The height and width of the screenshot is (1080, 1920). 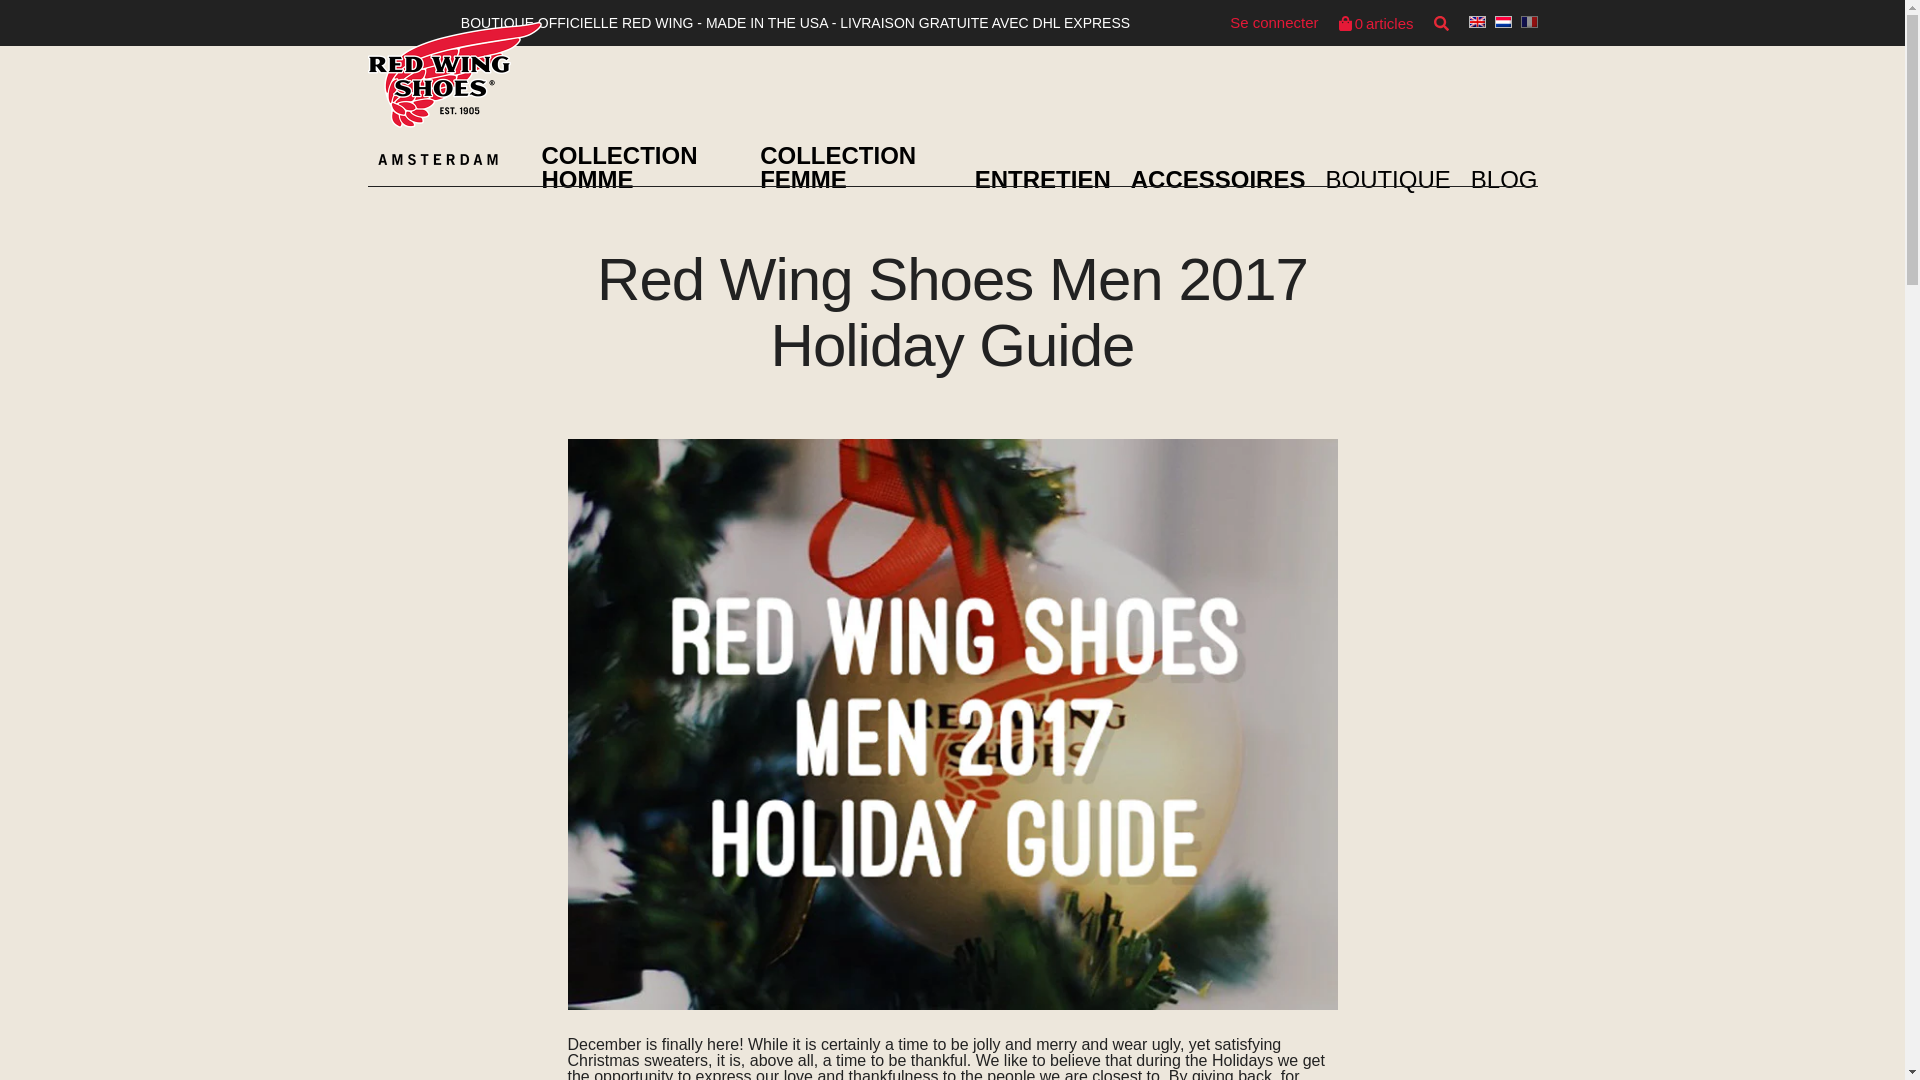 I want to click on ACCESSOIRES, so click(x=1218, y=180).